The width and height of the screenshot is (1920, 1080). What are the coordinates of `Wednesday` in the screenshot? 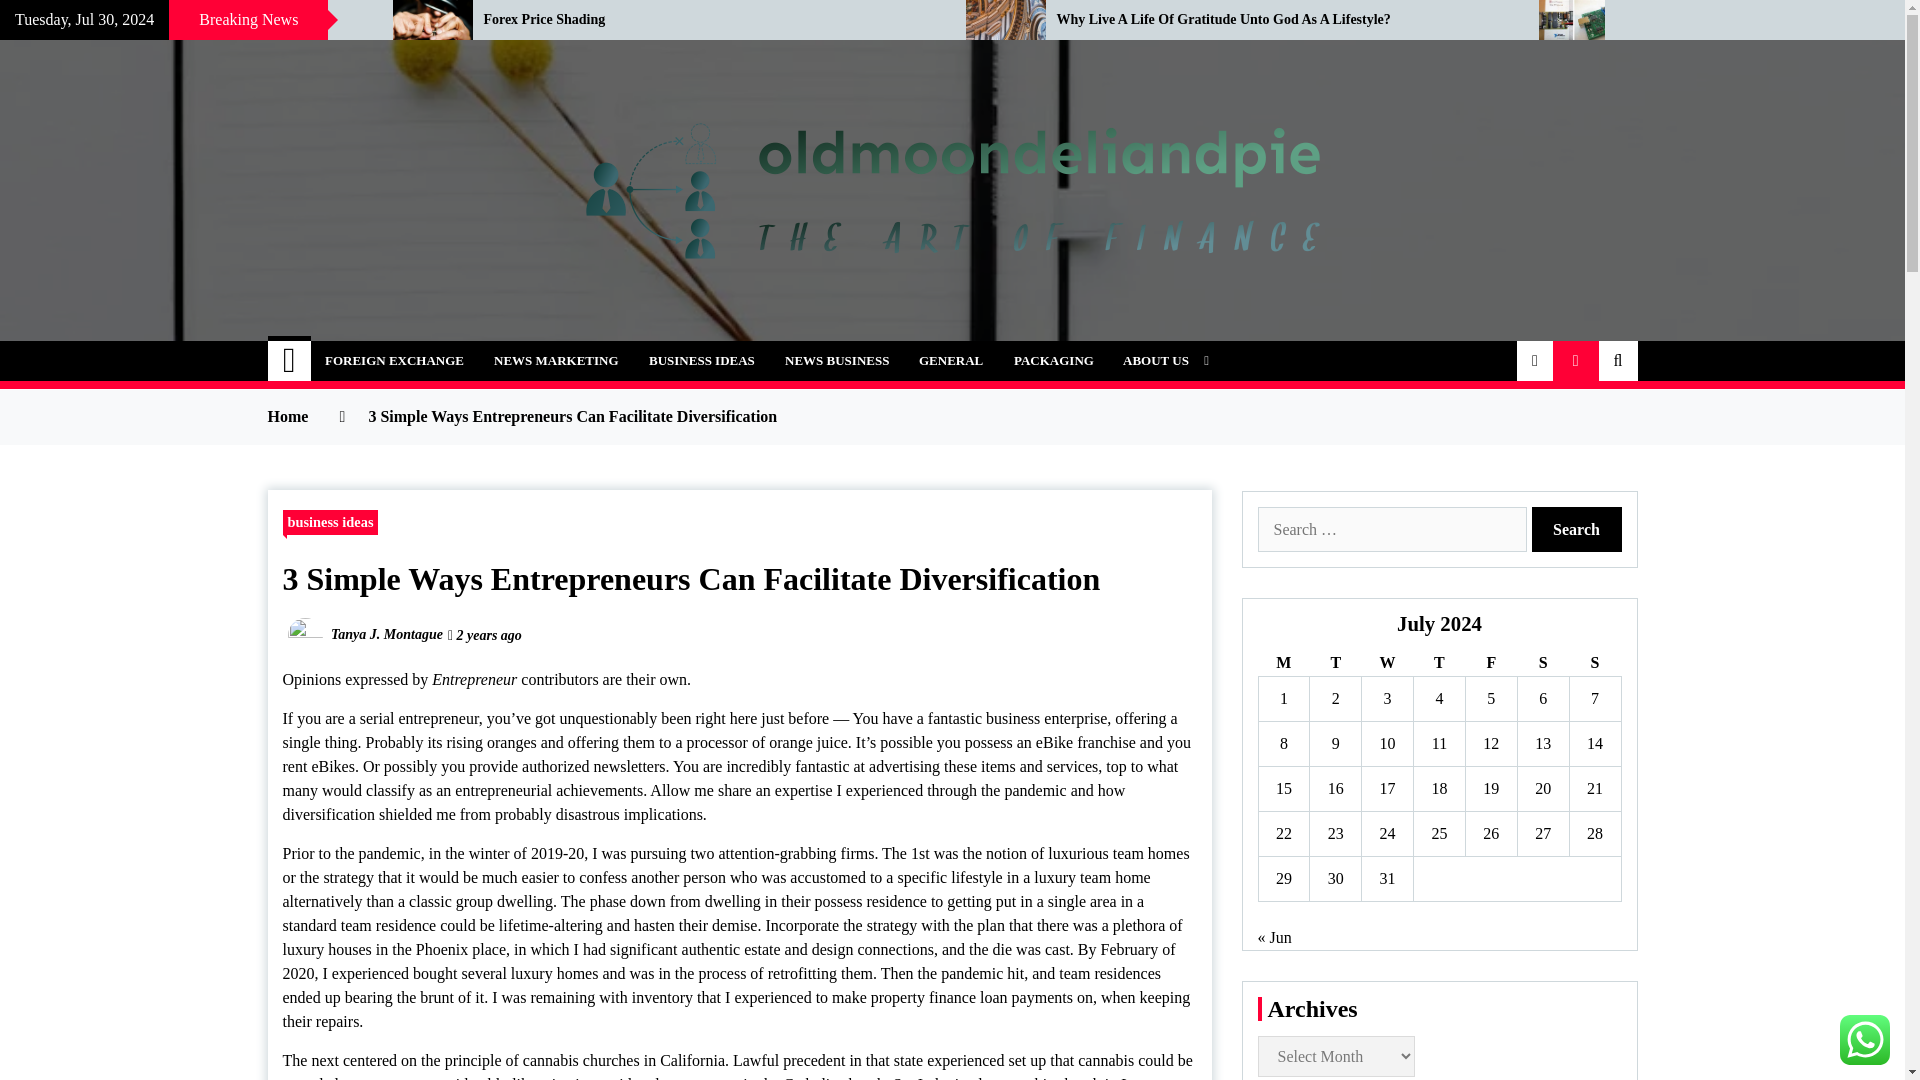 It's located at (1387, 664).